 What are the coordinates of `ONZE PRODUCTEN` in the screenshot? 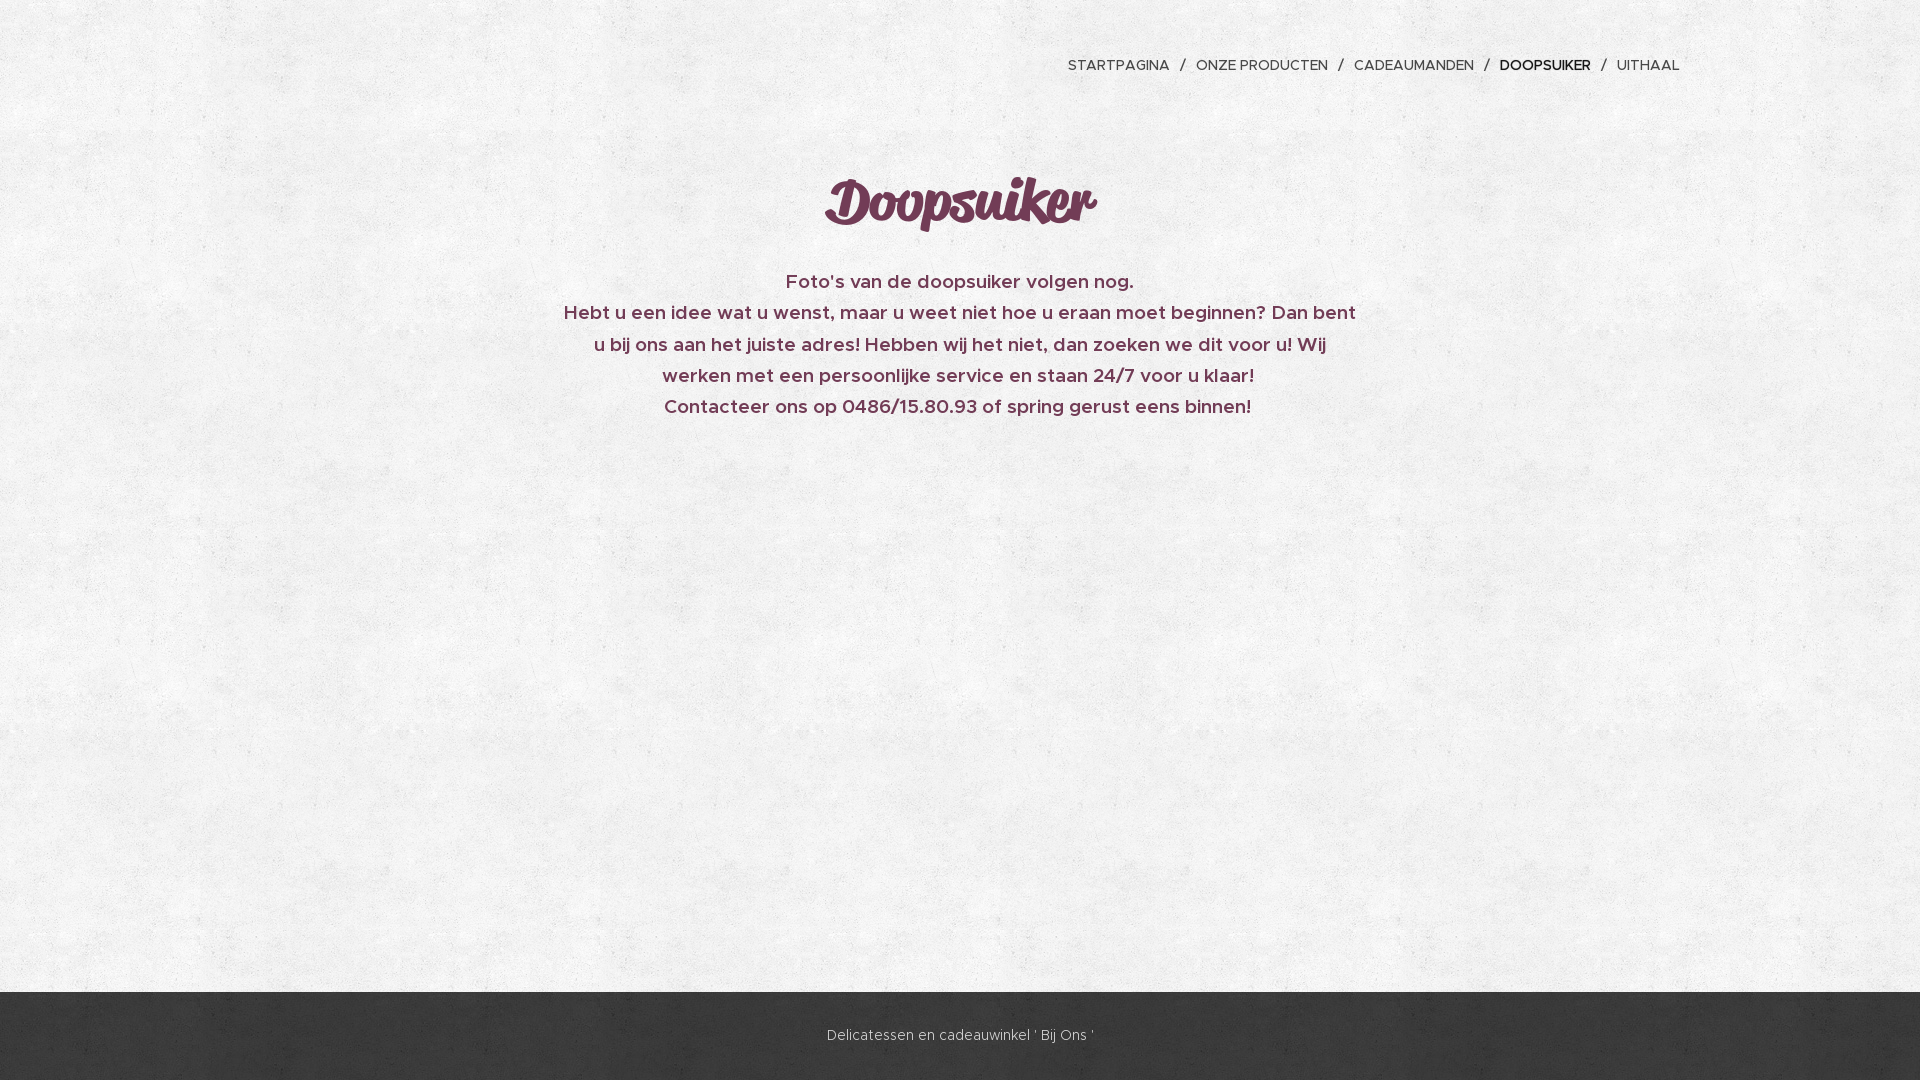 It's located at (1265, 65).